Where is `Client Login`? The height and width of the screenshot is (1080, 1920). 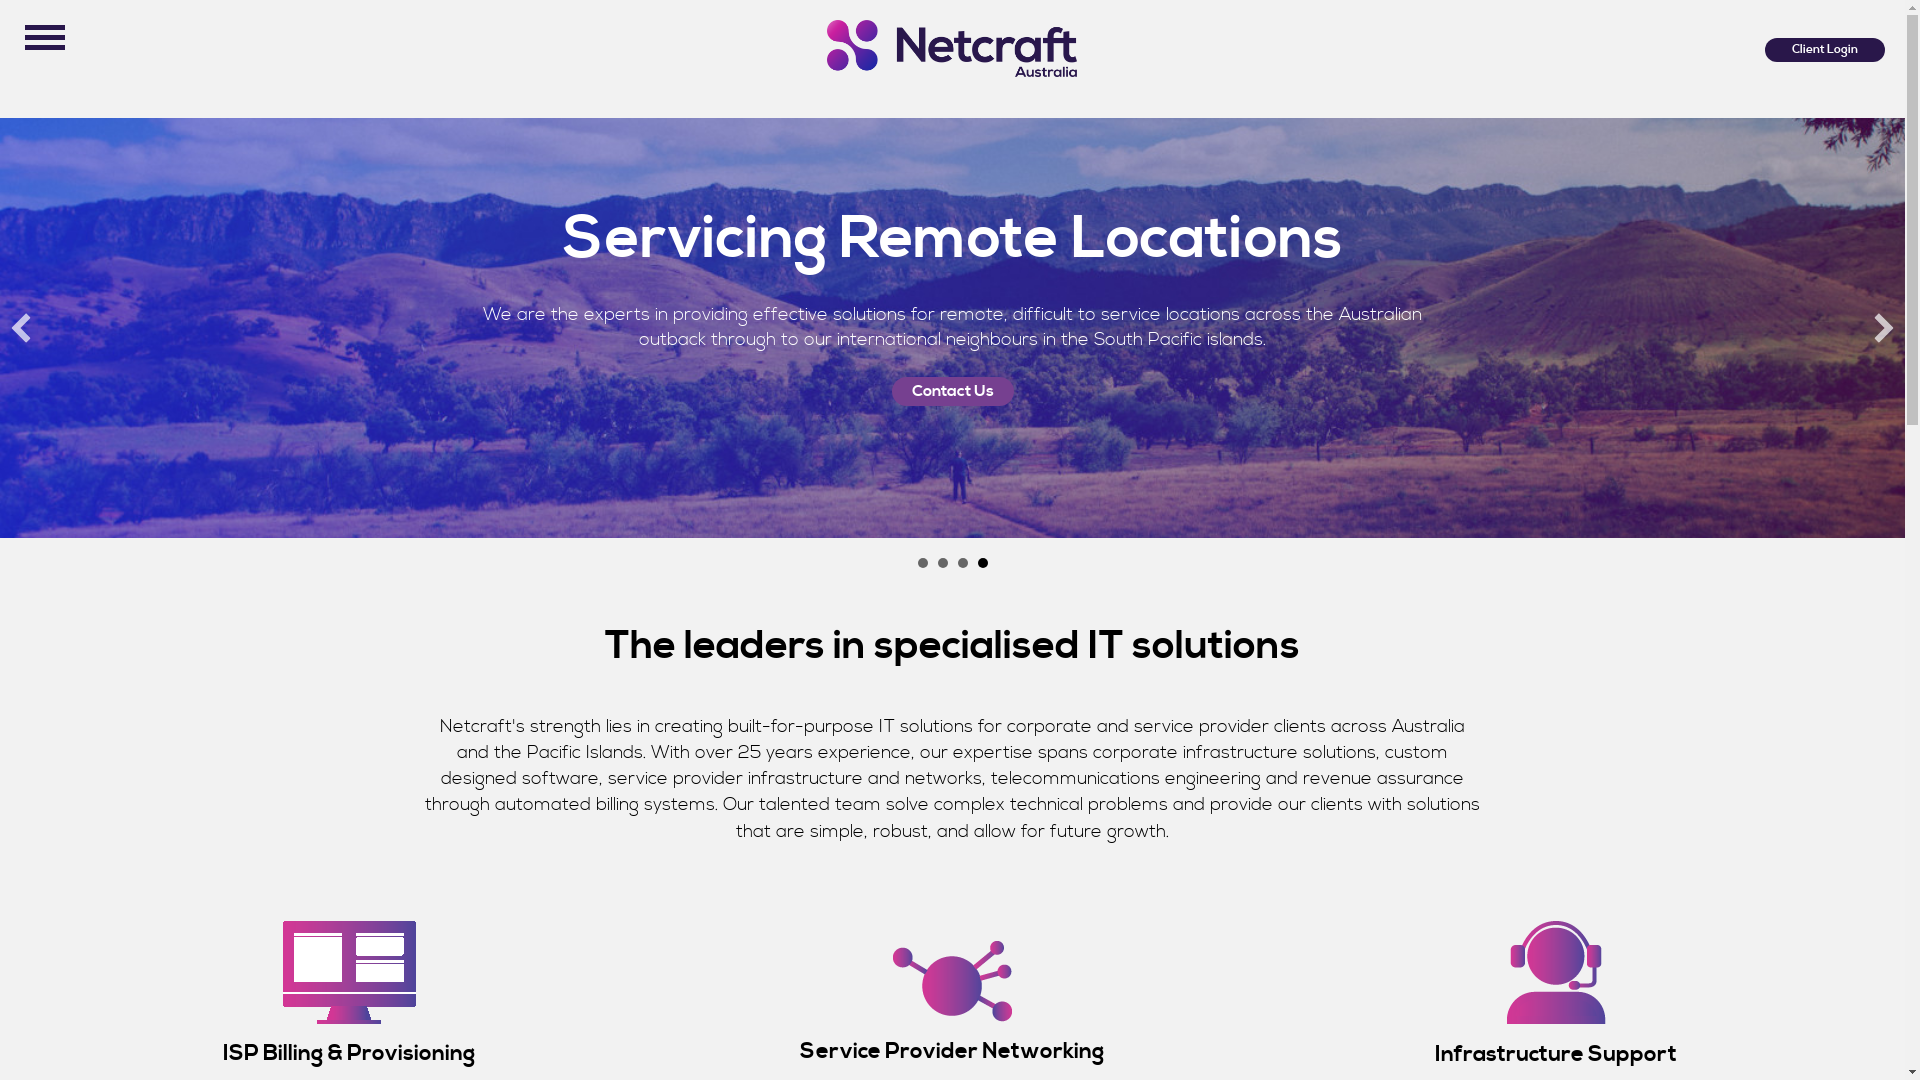 Client Login is located at coordinates (1825, 50).